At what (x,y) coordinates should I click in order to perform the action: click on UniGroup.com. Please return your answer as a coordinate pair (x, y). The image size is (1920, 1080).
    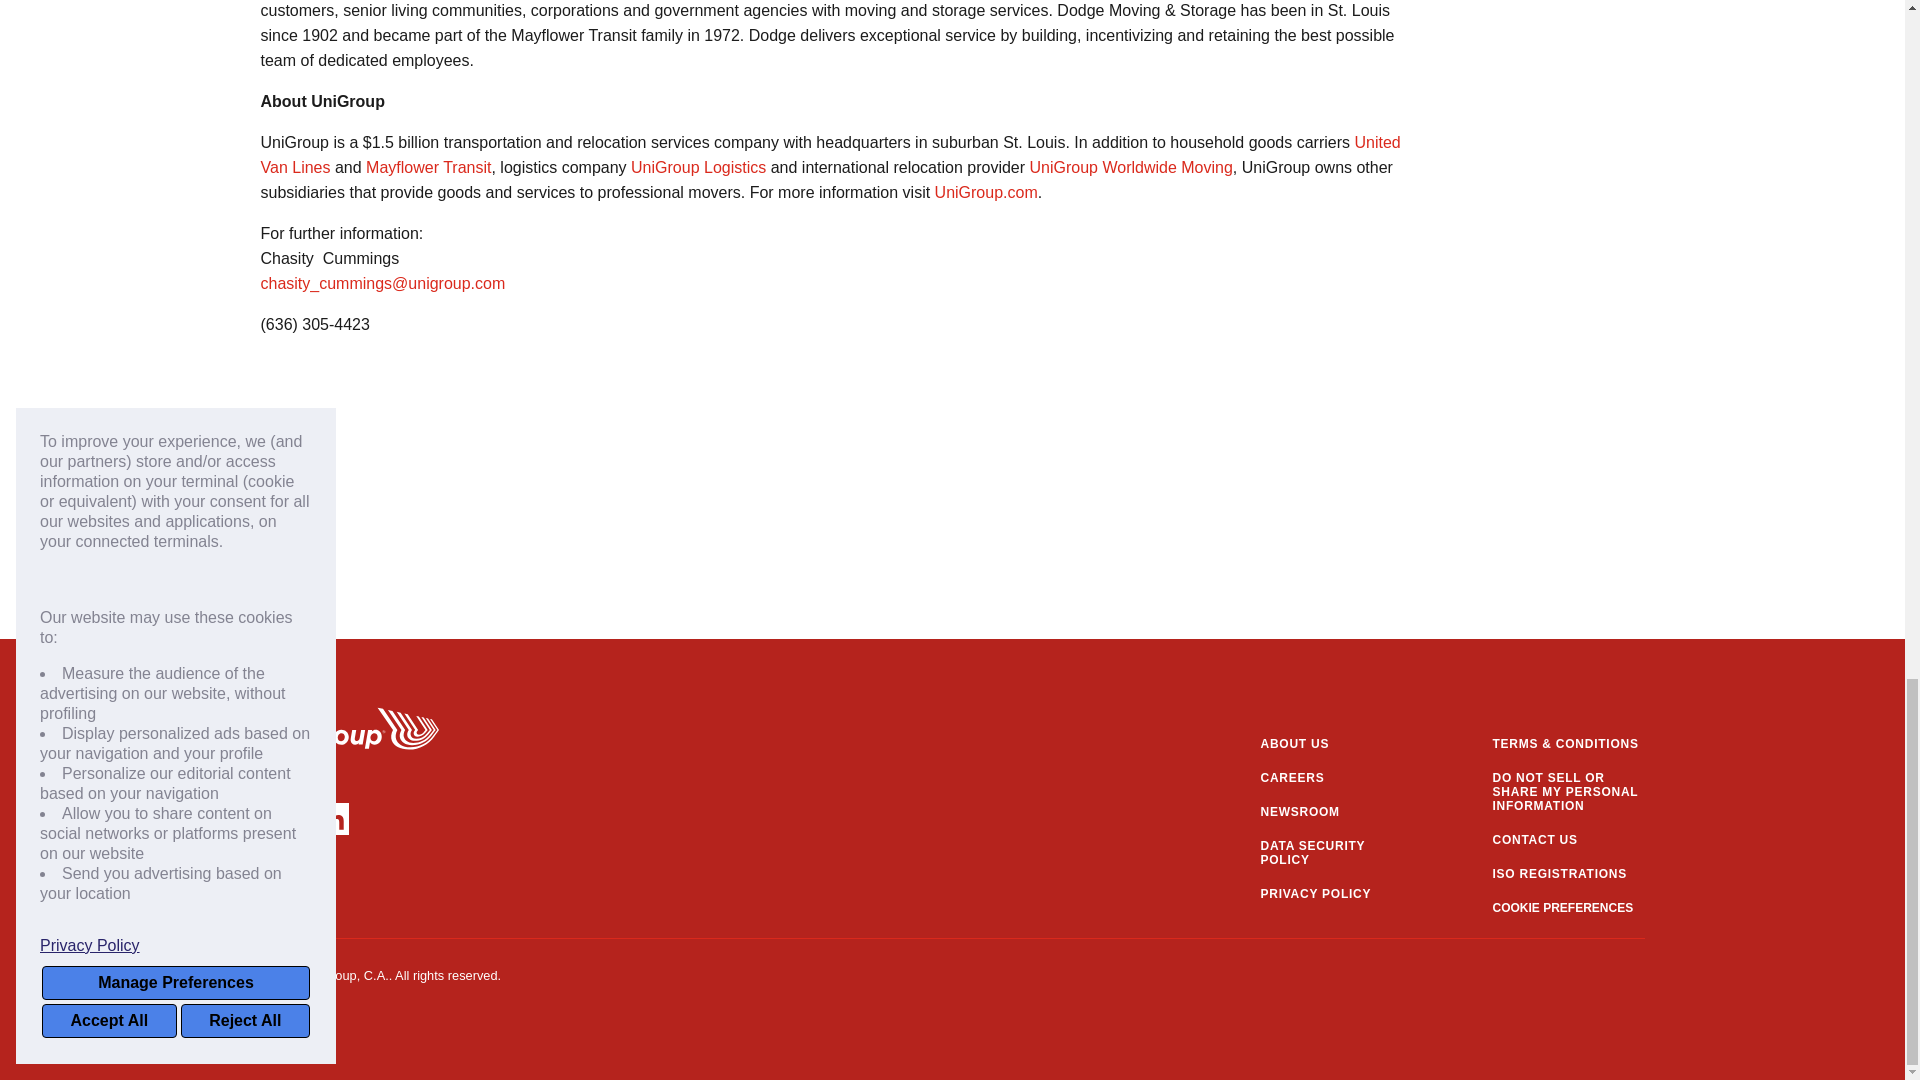
    Looking at the image, I should click on (986, 192).